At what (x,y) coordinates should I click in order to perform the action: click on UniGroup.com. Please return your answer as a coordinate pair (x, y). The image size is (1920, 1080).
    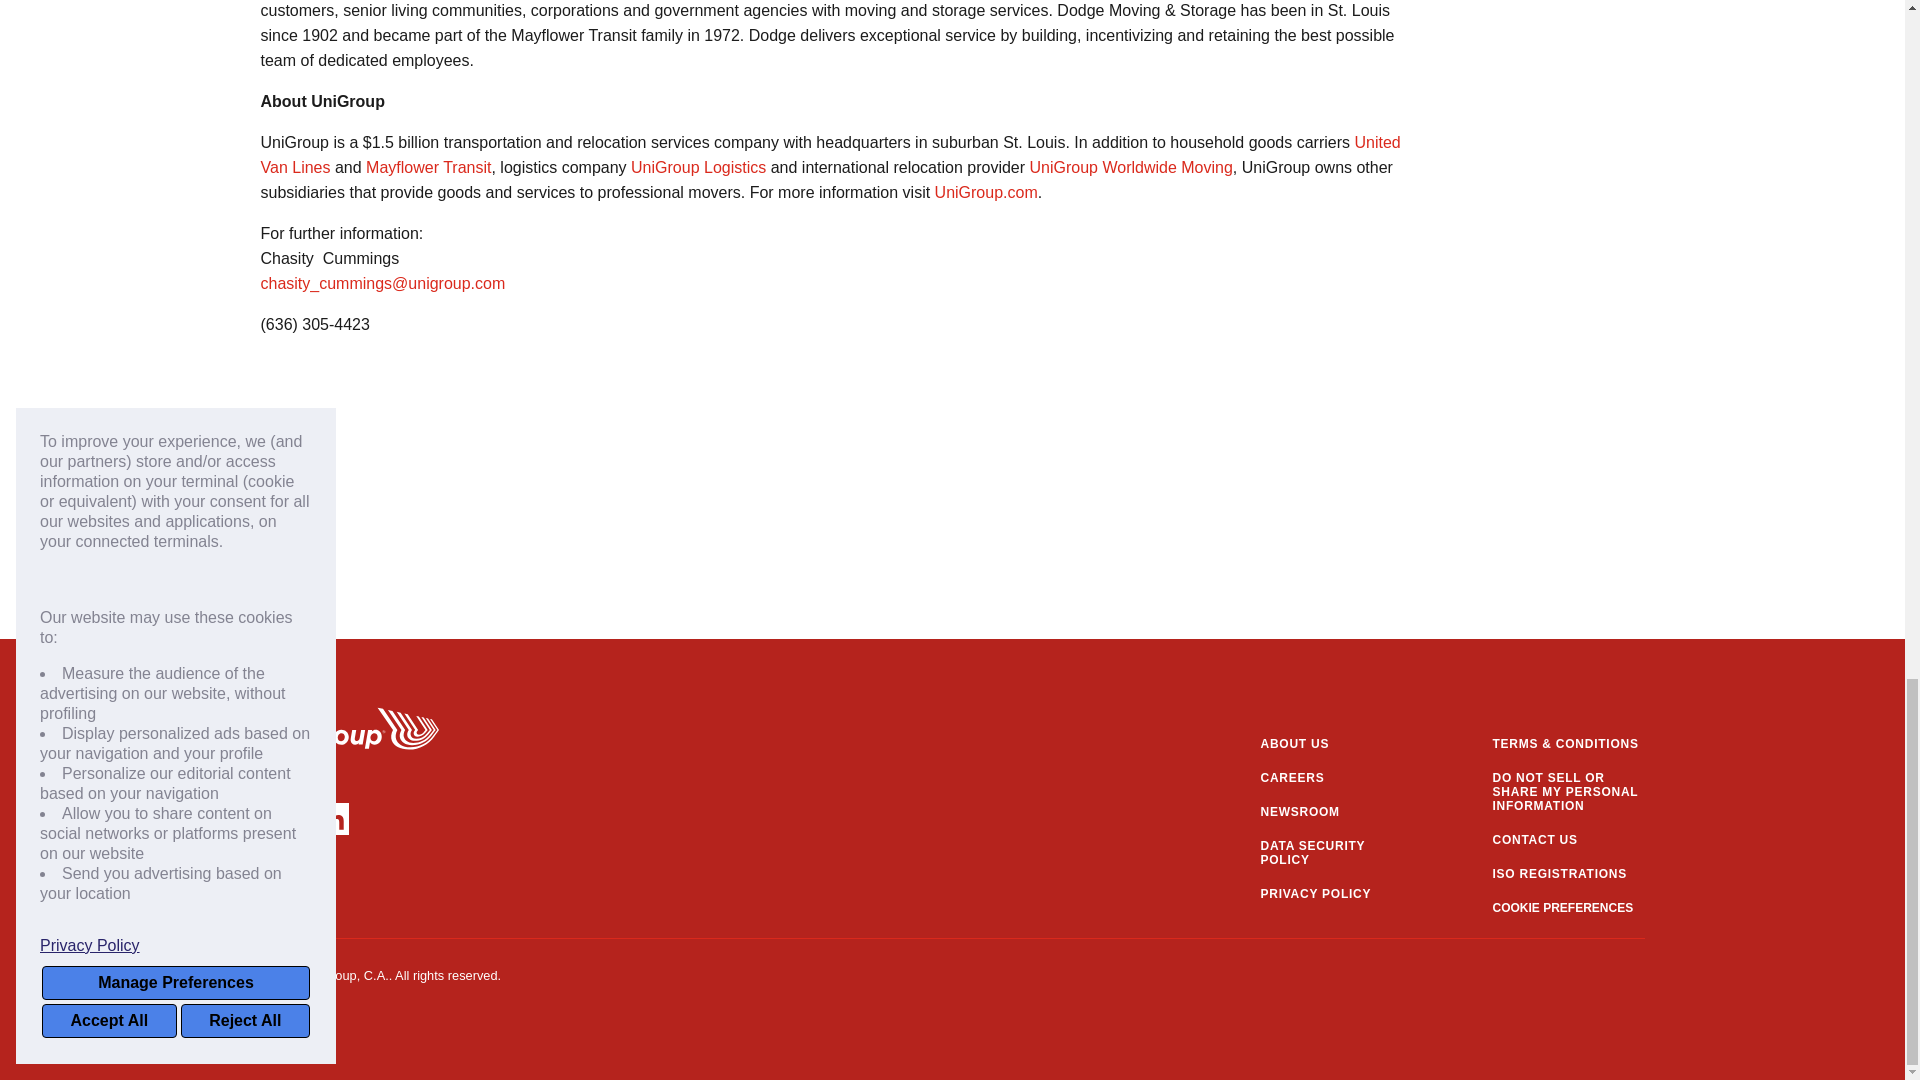
    Looking at the image, I should click on (986, 192).